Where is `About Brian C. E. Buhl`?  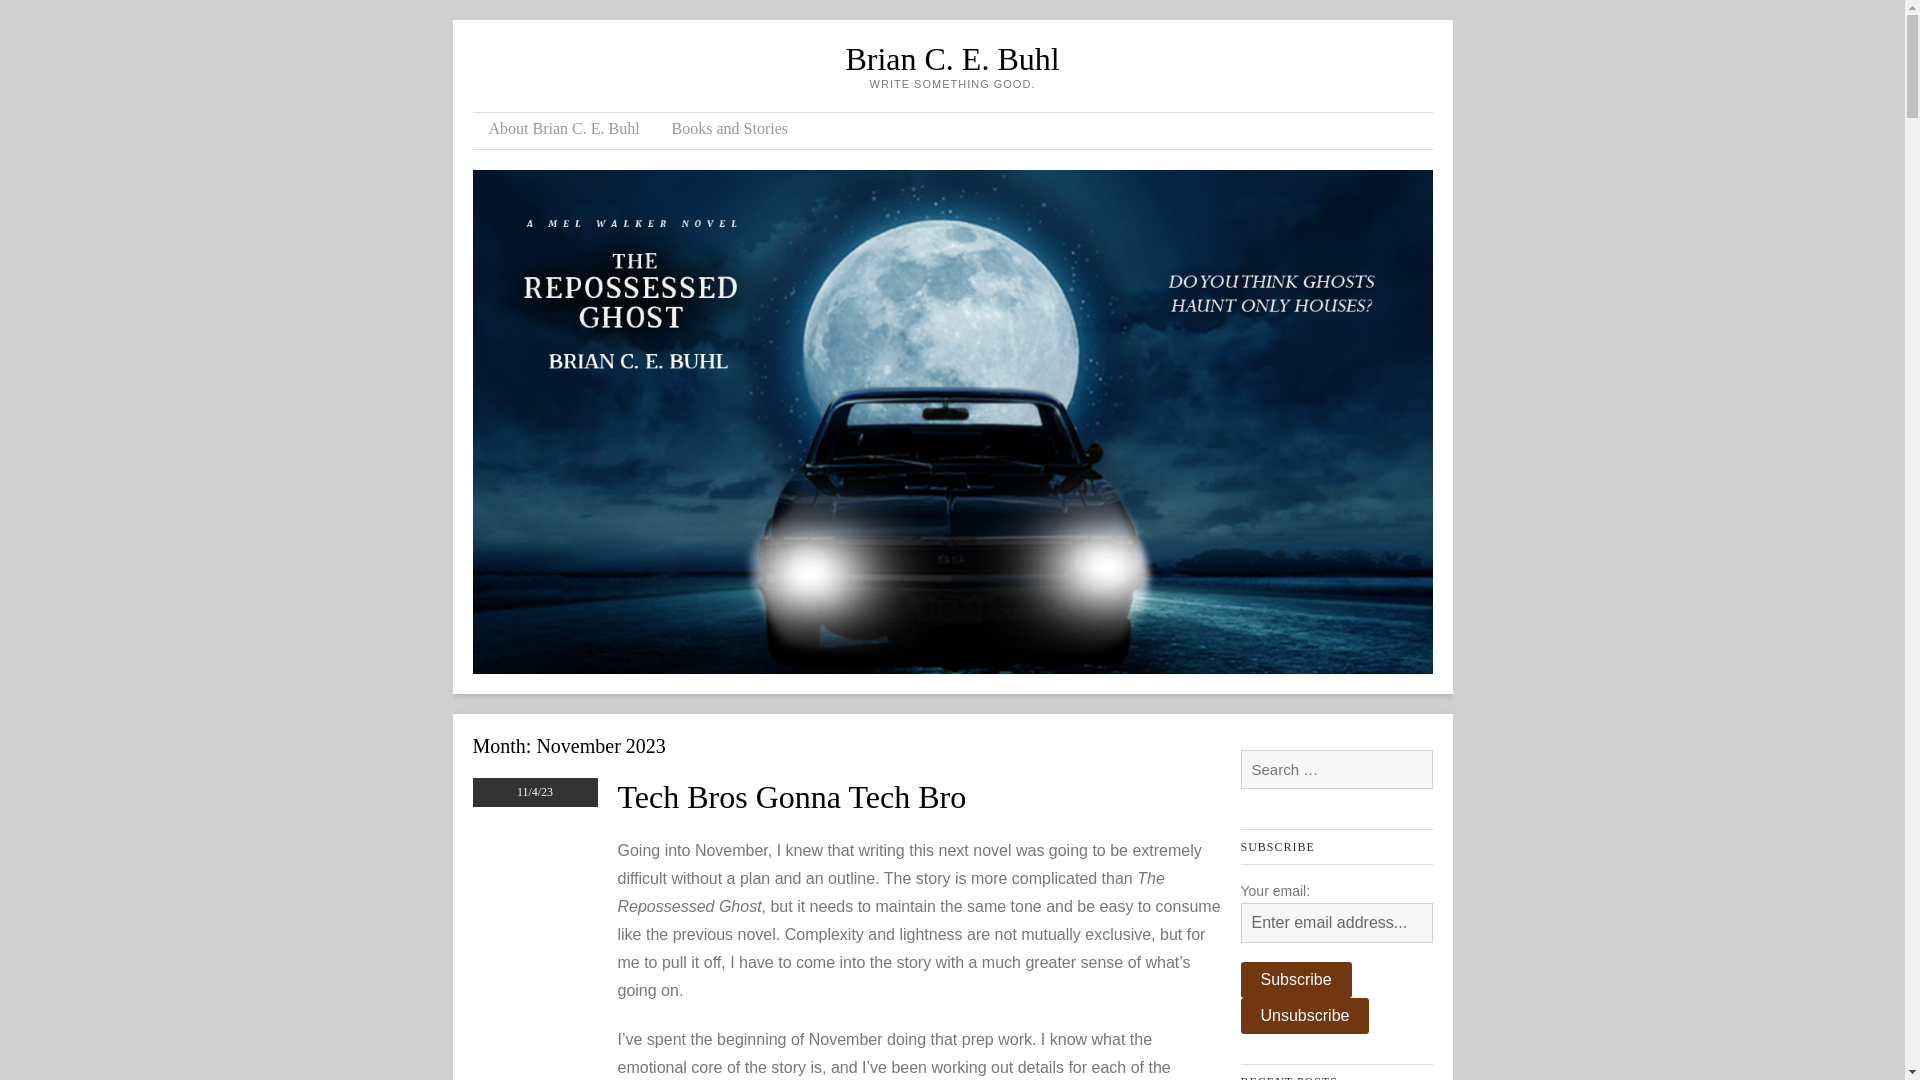 About Brian C. E. Buhl is located at coordinates (563, 131).